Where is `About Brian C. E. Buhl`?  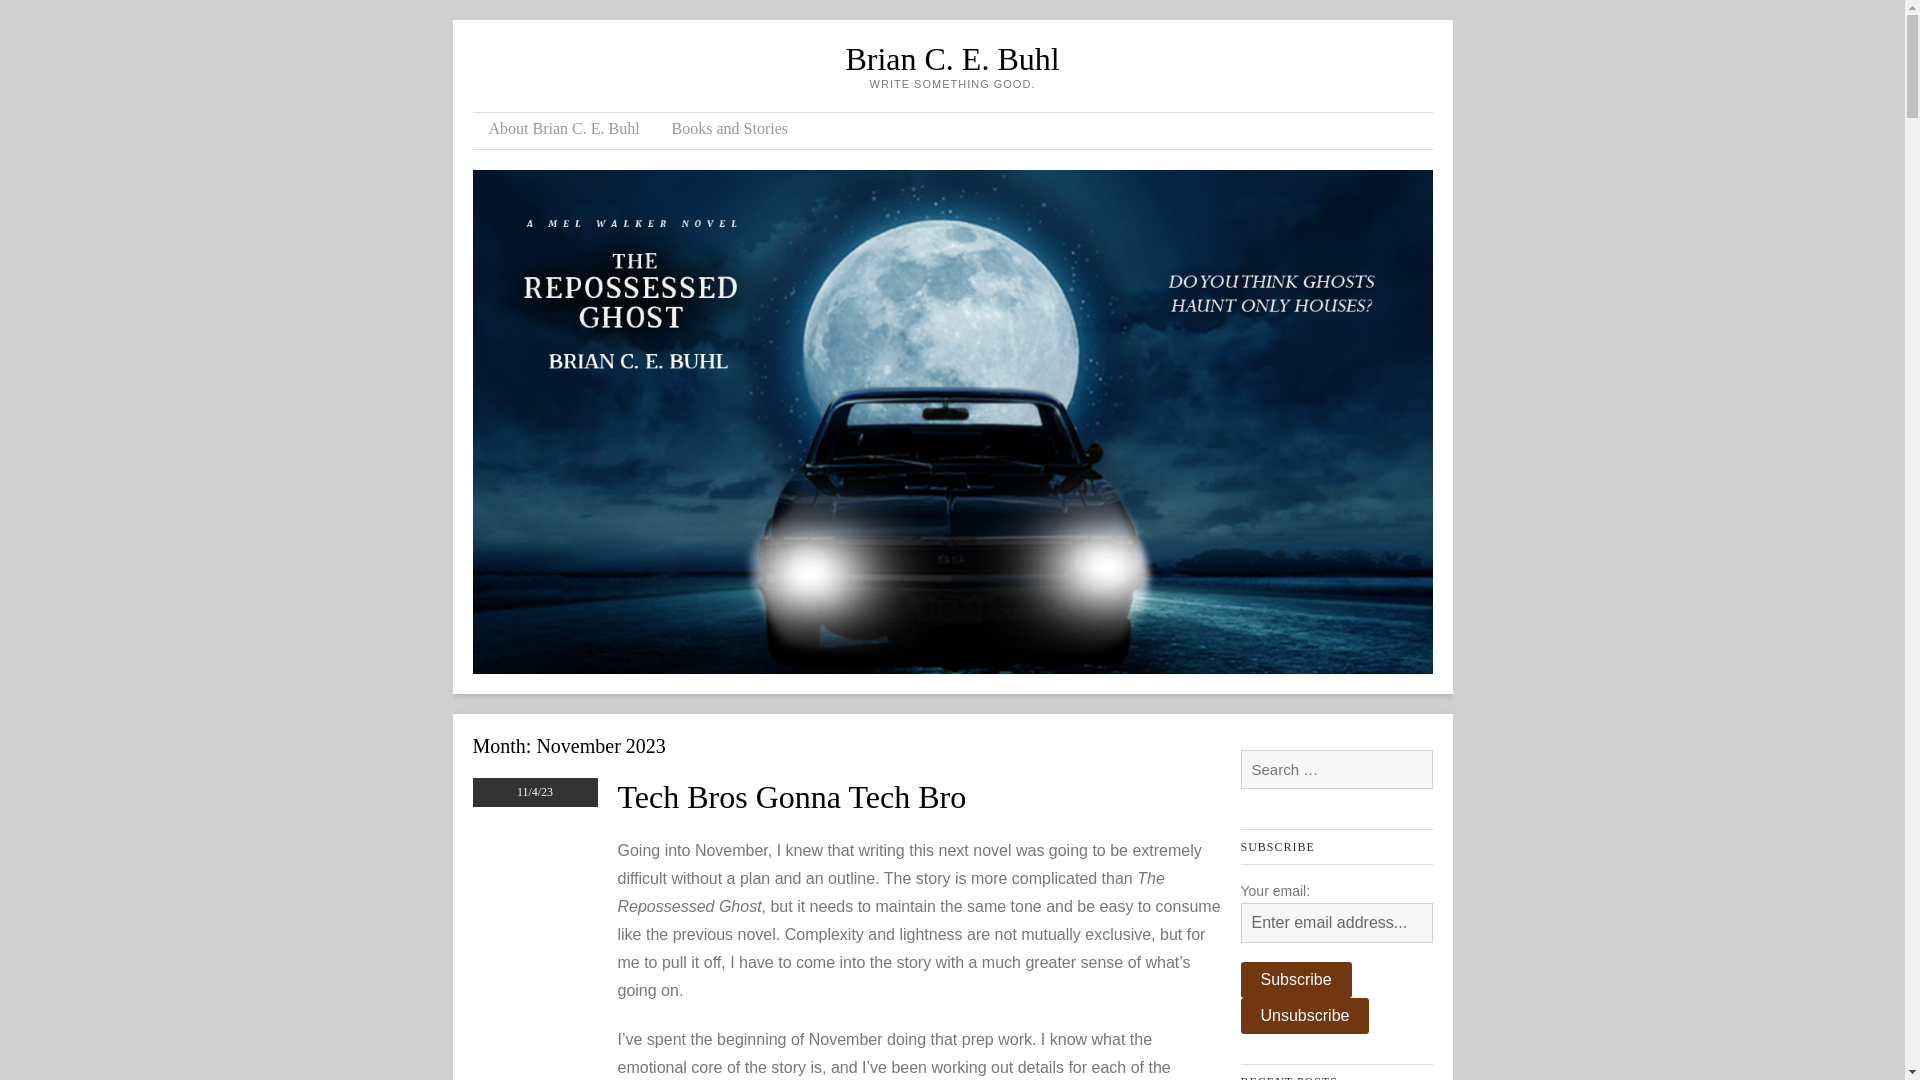 About Brian C. E. Buhl is located at coordinates (563, 131).